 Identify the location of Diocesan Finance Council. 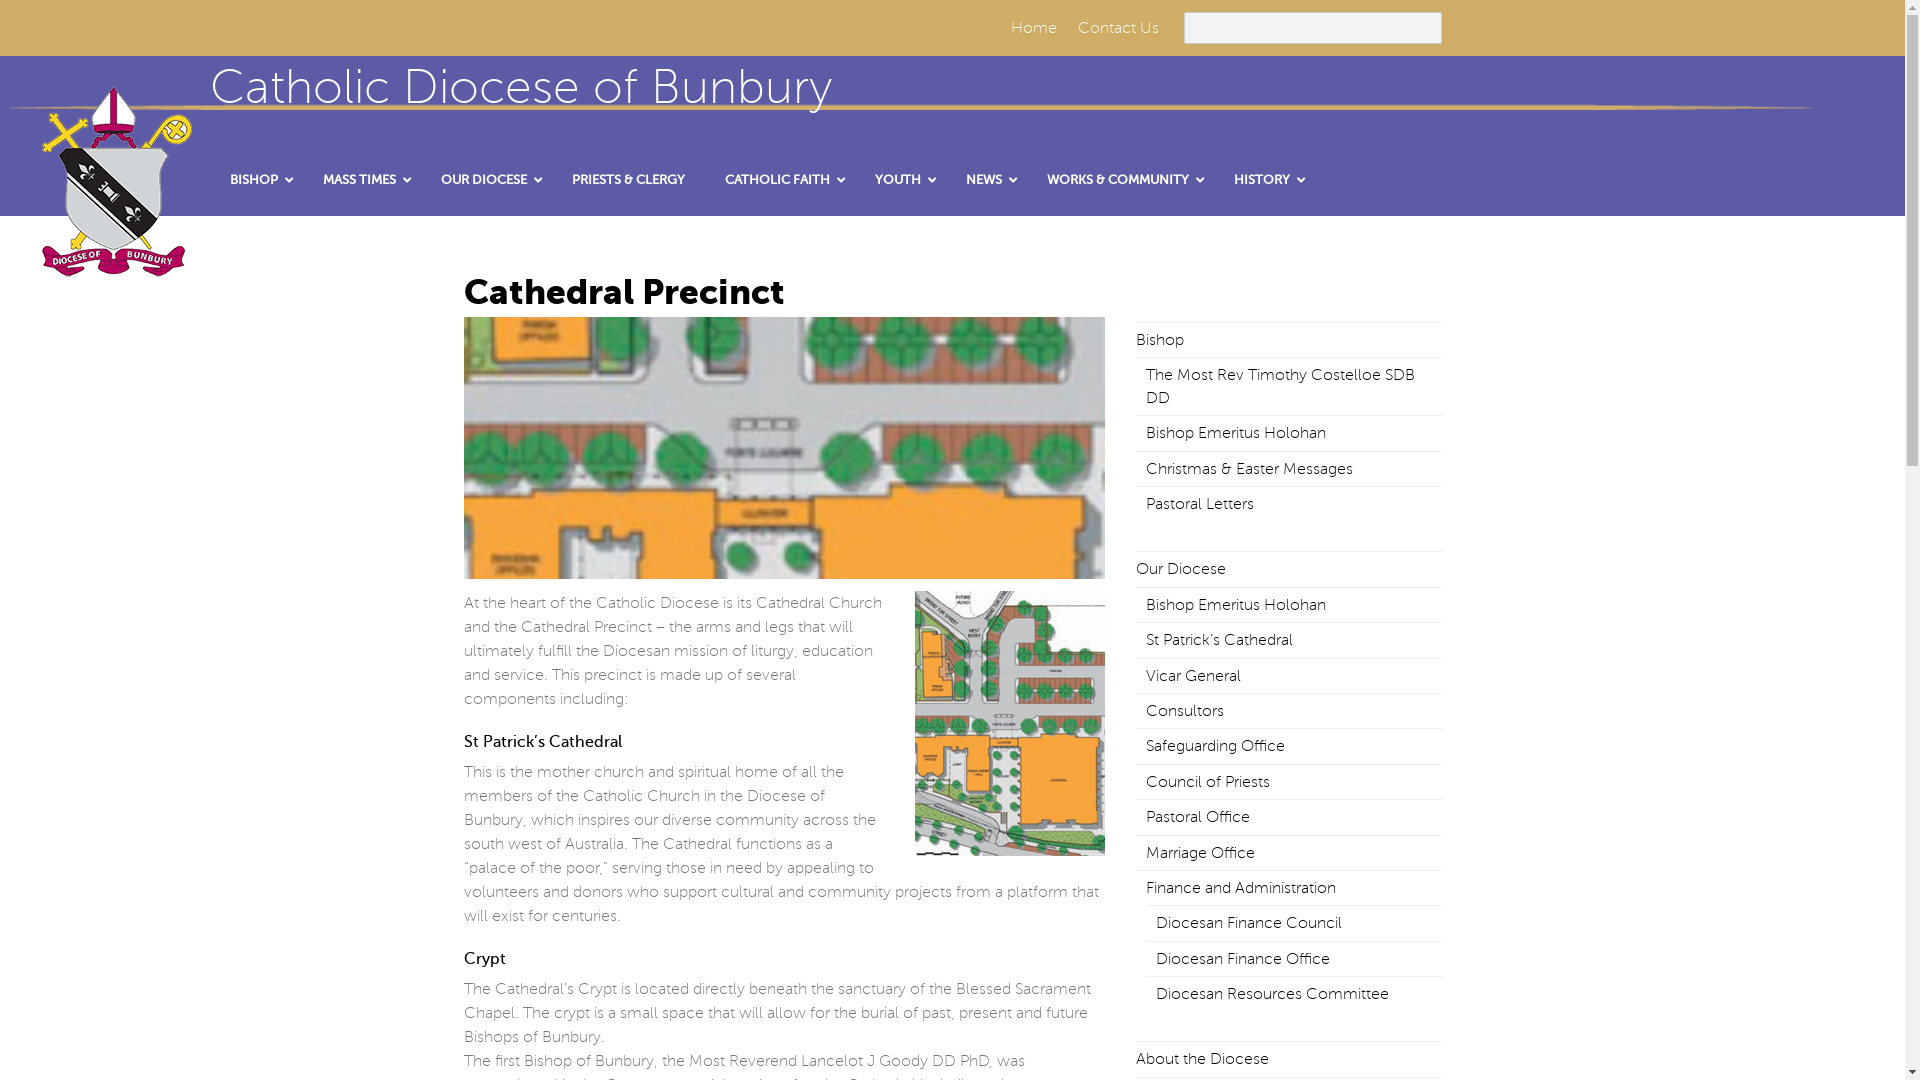
(1249, 923).